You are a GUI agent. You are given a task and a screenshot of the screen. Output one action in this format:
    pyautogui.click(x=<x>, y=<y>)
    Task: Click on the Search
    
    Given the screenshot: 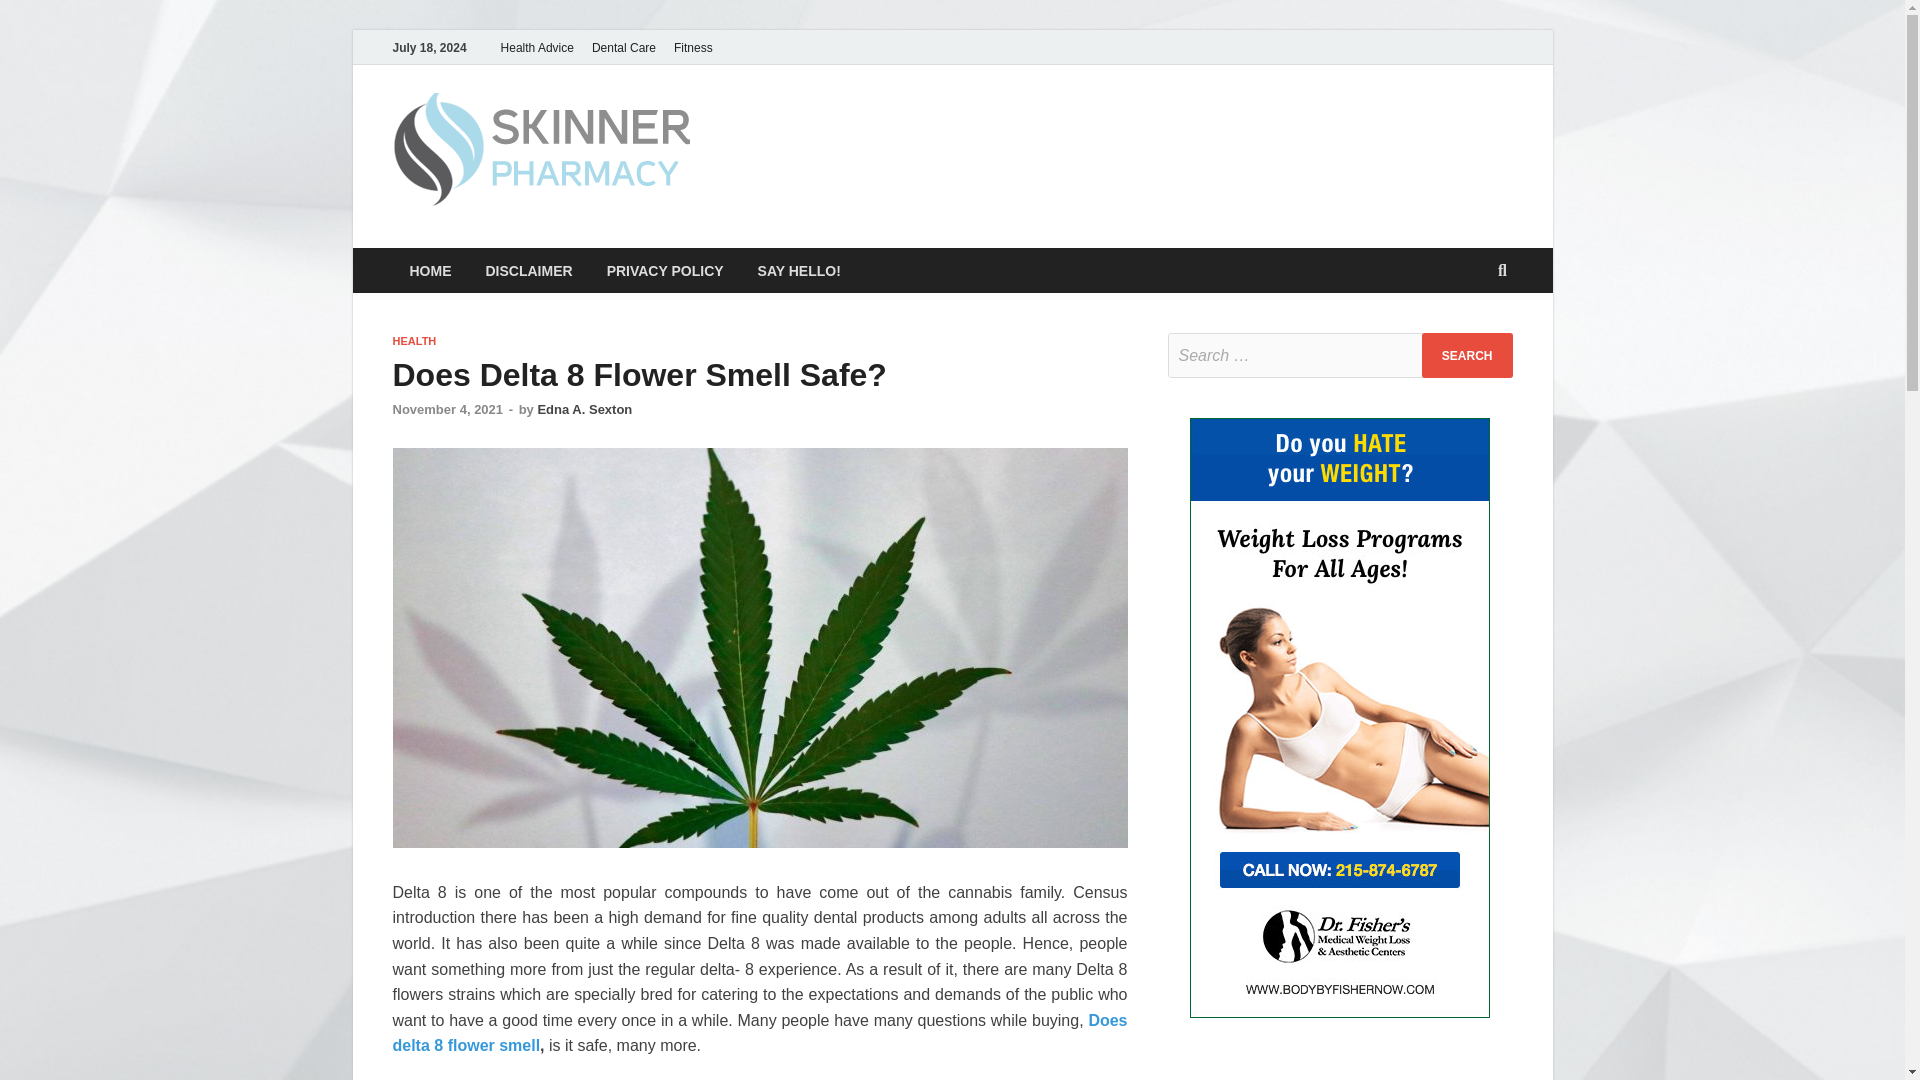 What is the action you would take?
    pyautogui.click(x=1467, y=355)
    